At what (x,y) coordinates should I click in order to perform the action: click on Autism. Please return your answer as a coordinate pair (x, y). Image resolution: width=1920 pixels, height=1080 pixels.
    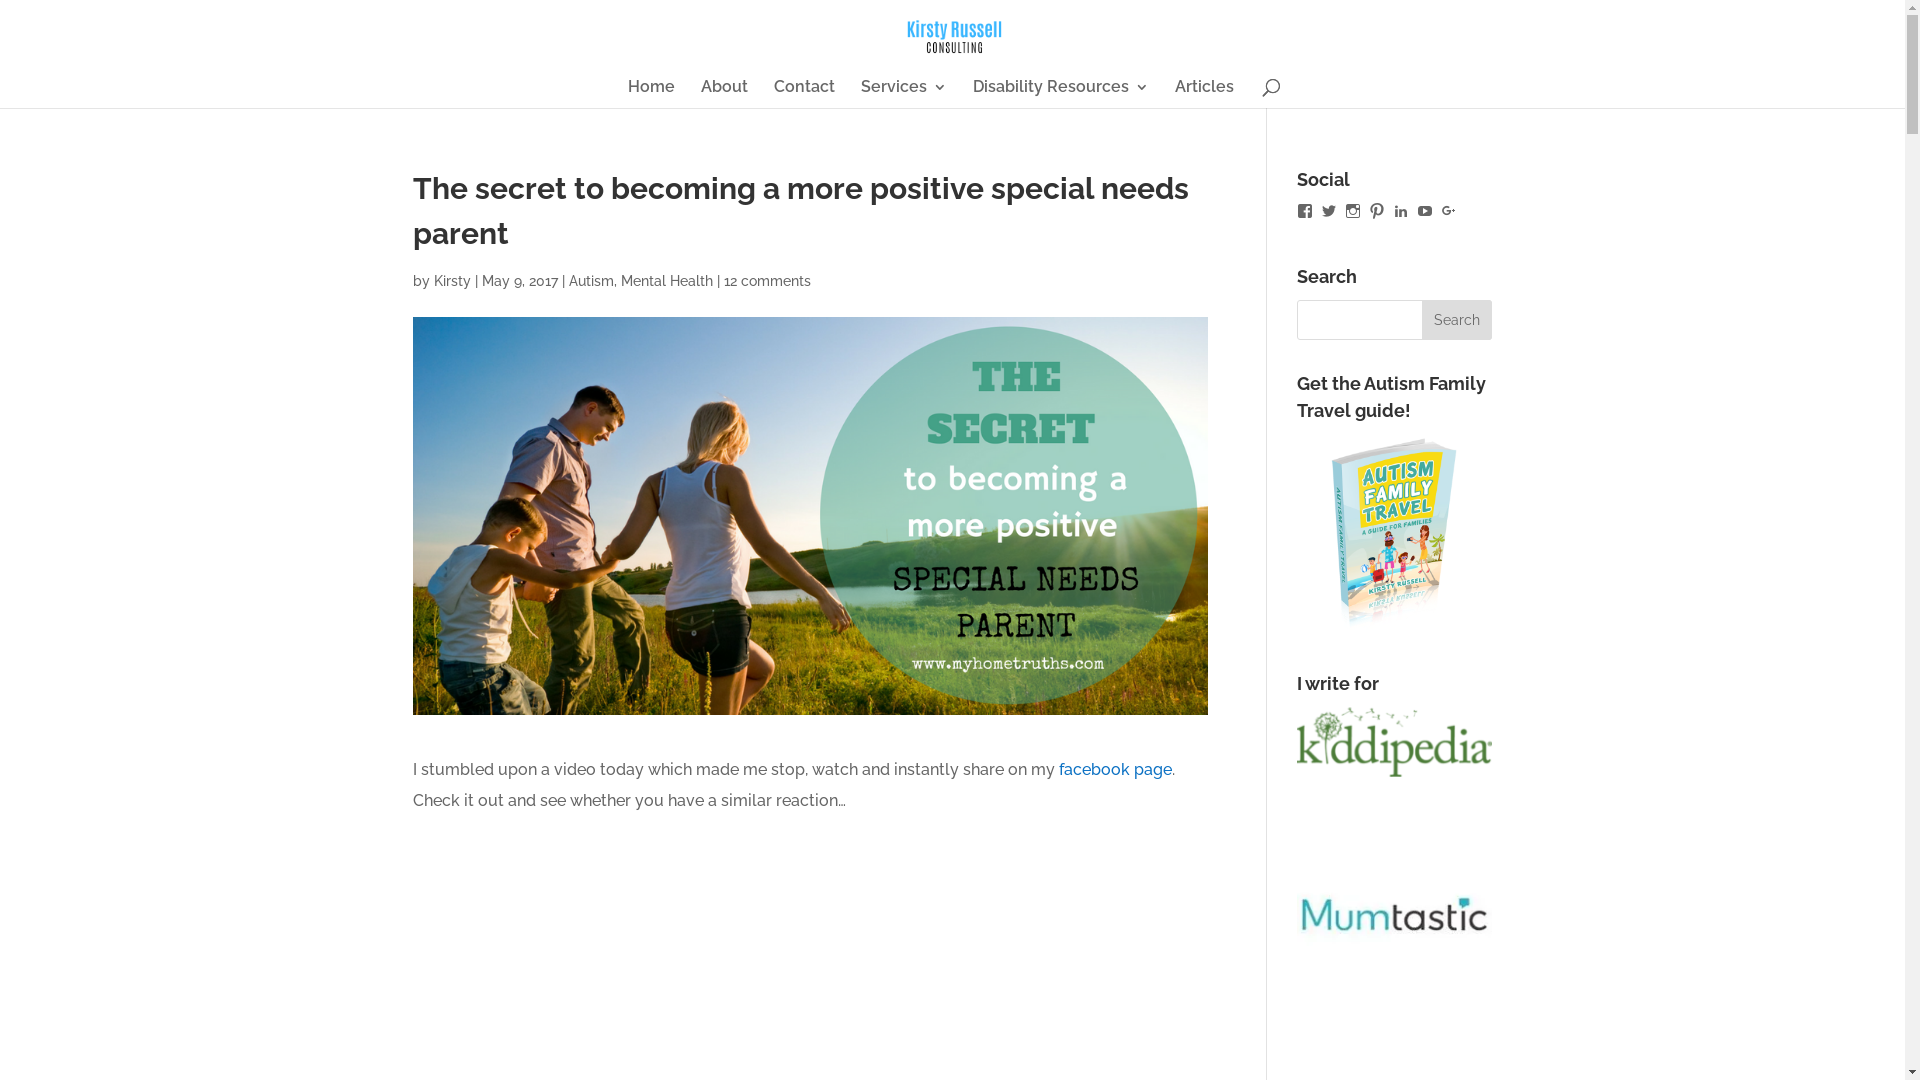
    Looking at the image, I should click on (590, 281).